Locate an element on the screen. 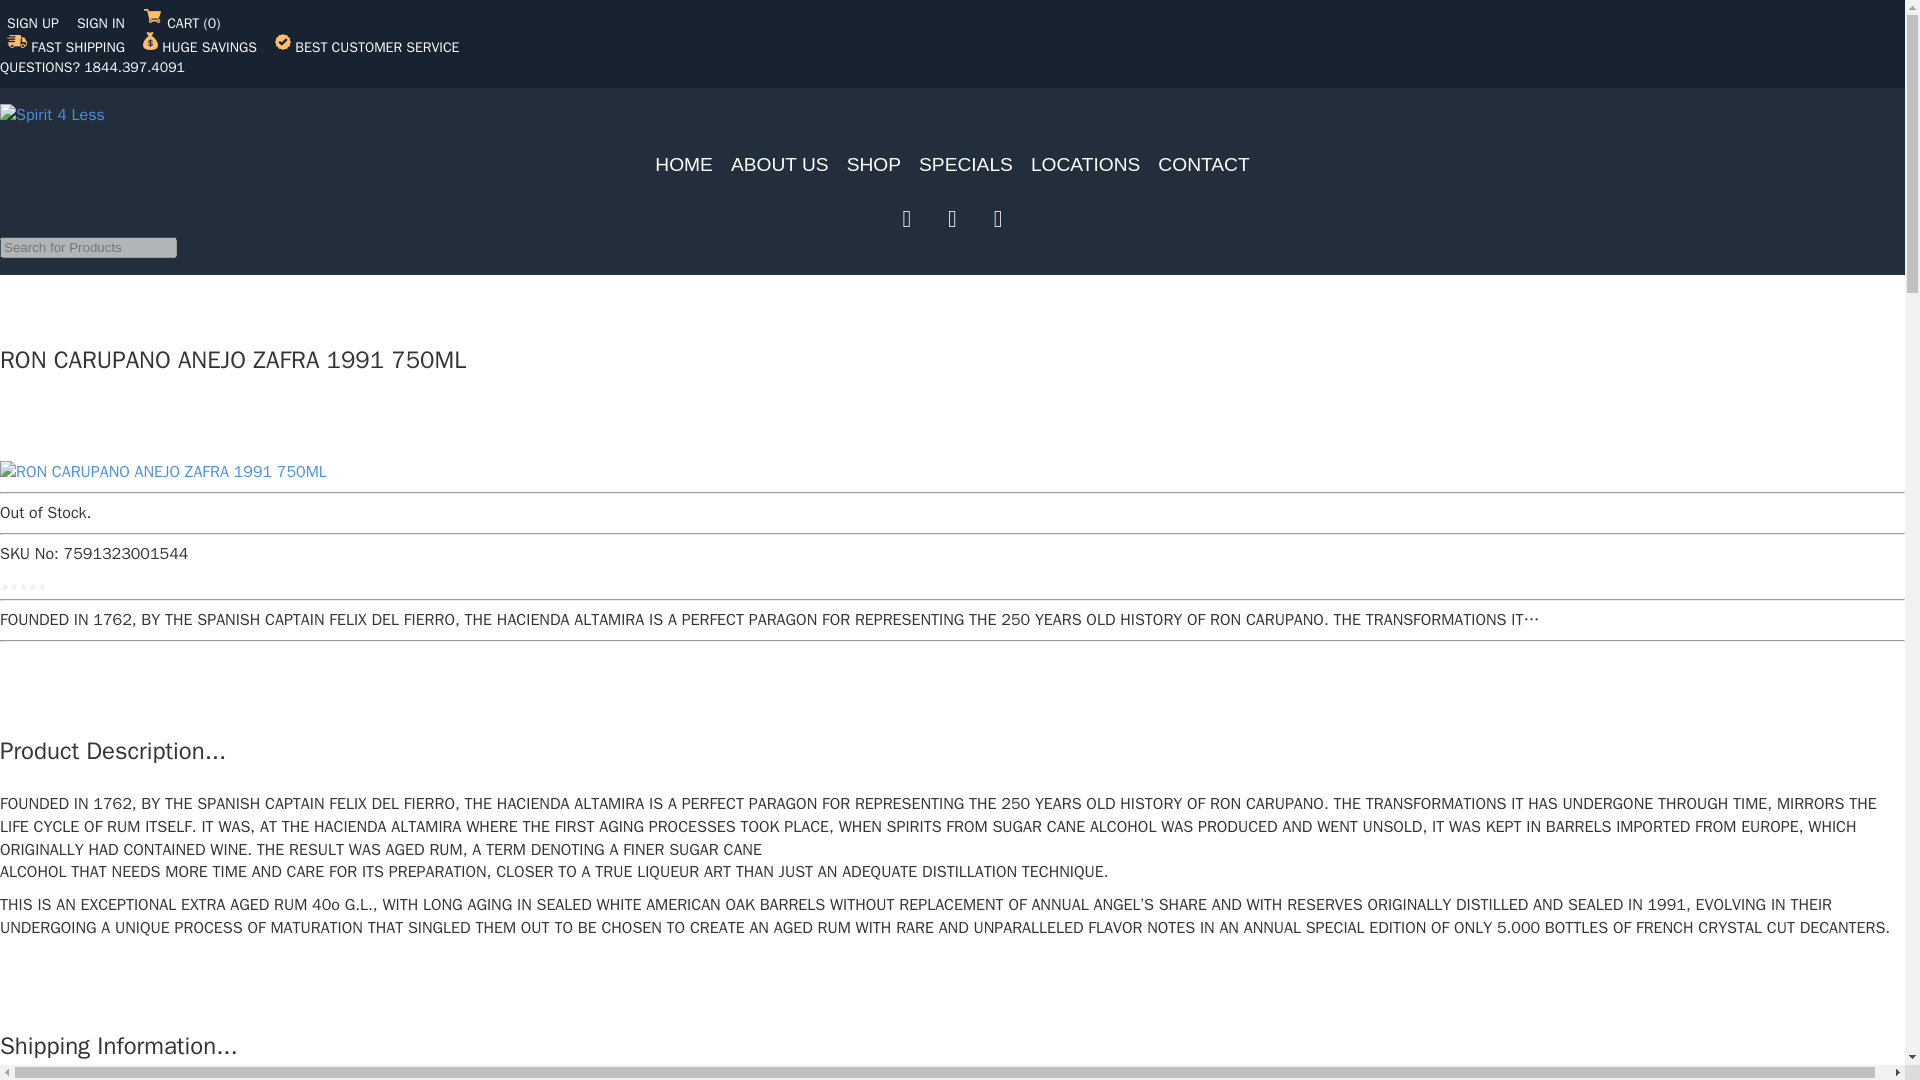 This screenshot has width=1920, height=1080. Spirit 4 Less is located at coordinates (52, 115).